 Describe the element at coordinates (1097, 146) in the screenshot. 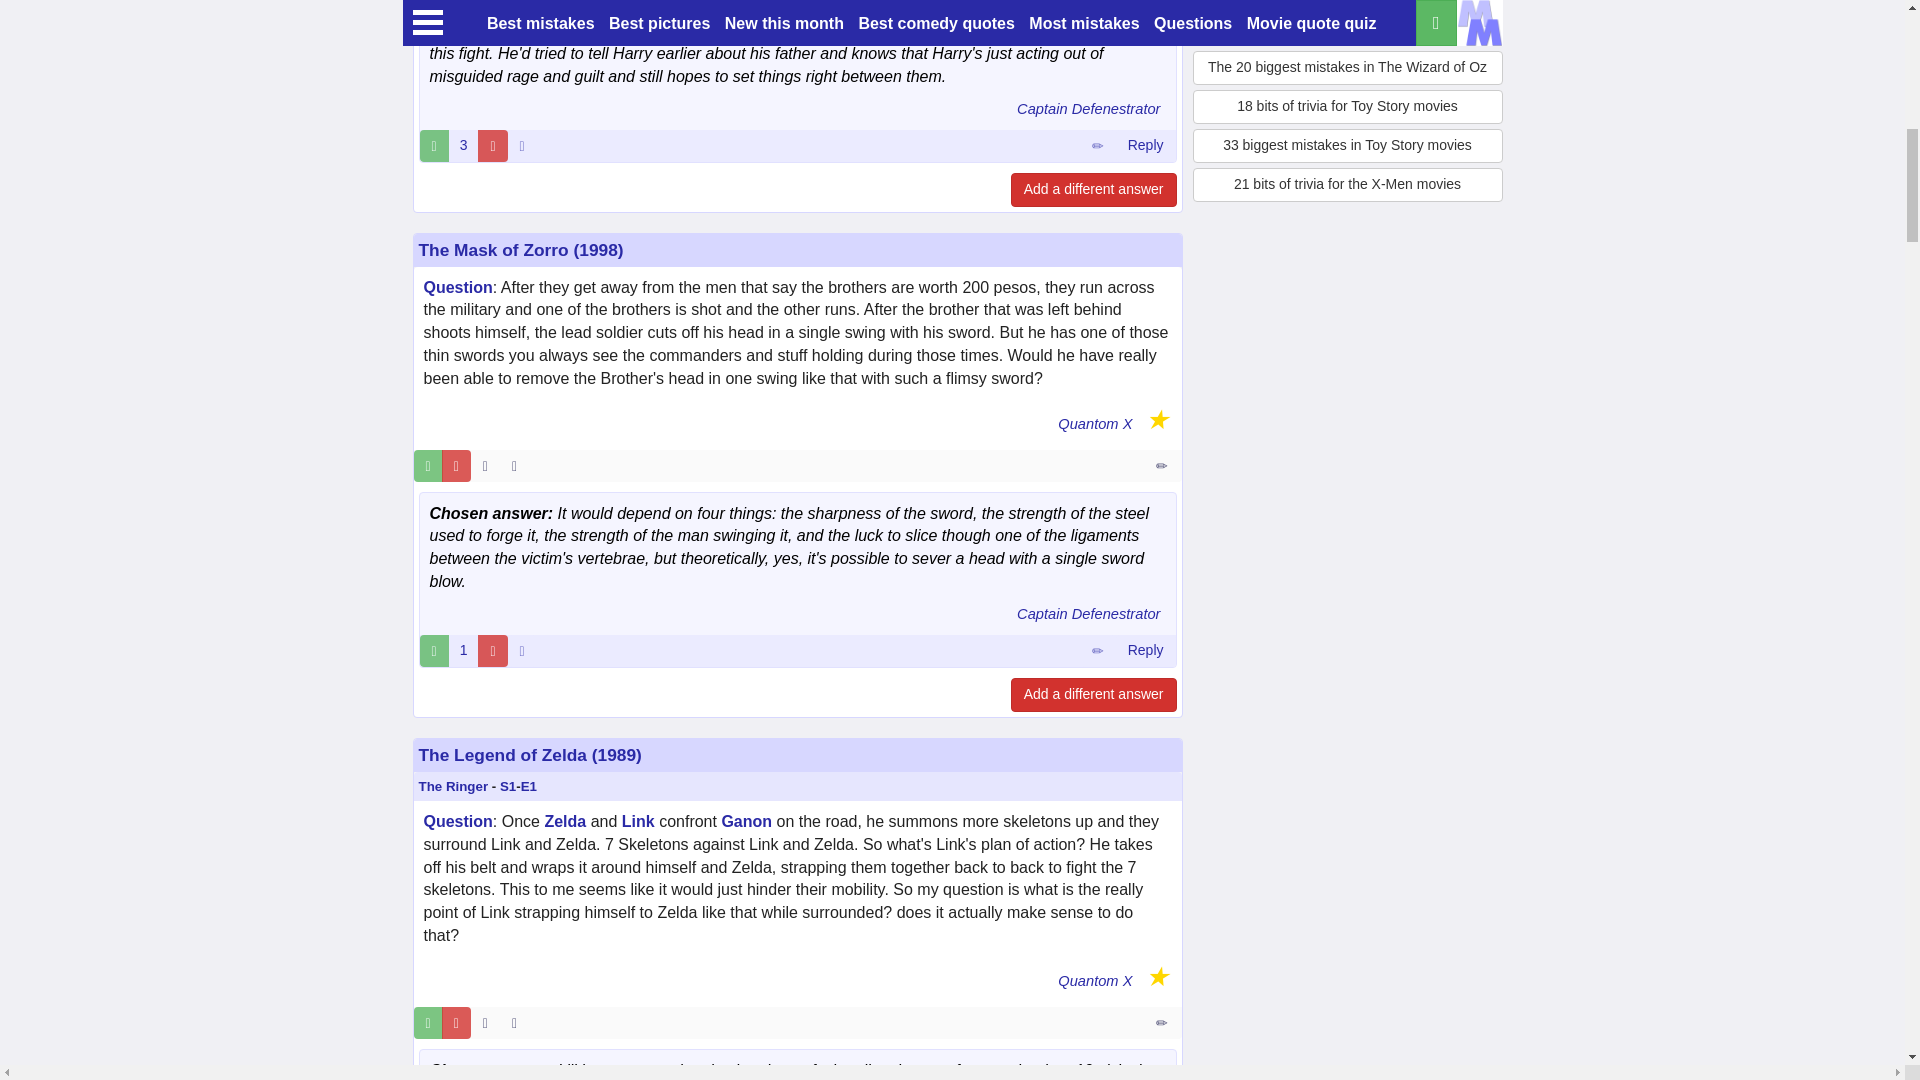

I see `Edit answer 53773` at that location.